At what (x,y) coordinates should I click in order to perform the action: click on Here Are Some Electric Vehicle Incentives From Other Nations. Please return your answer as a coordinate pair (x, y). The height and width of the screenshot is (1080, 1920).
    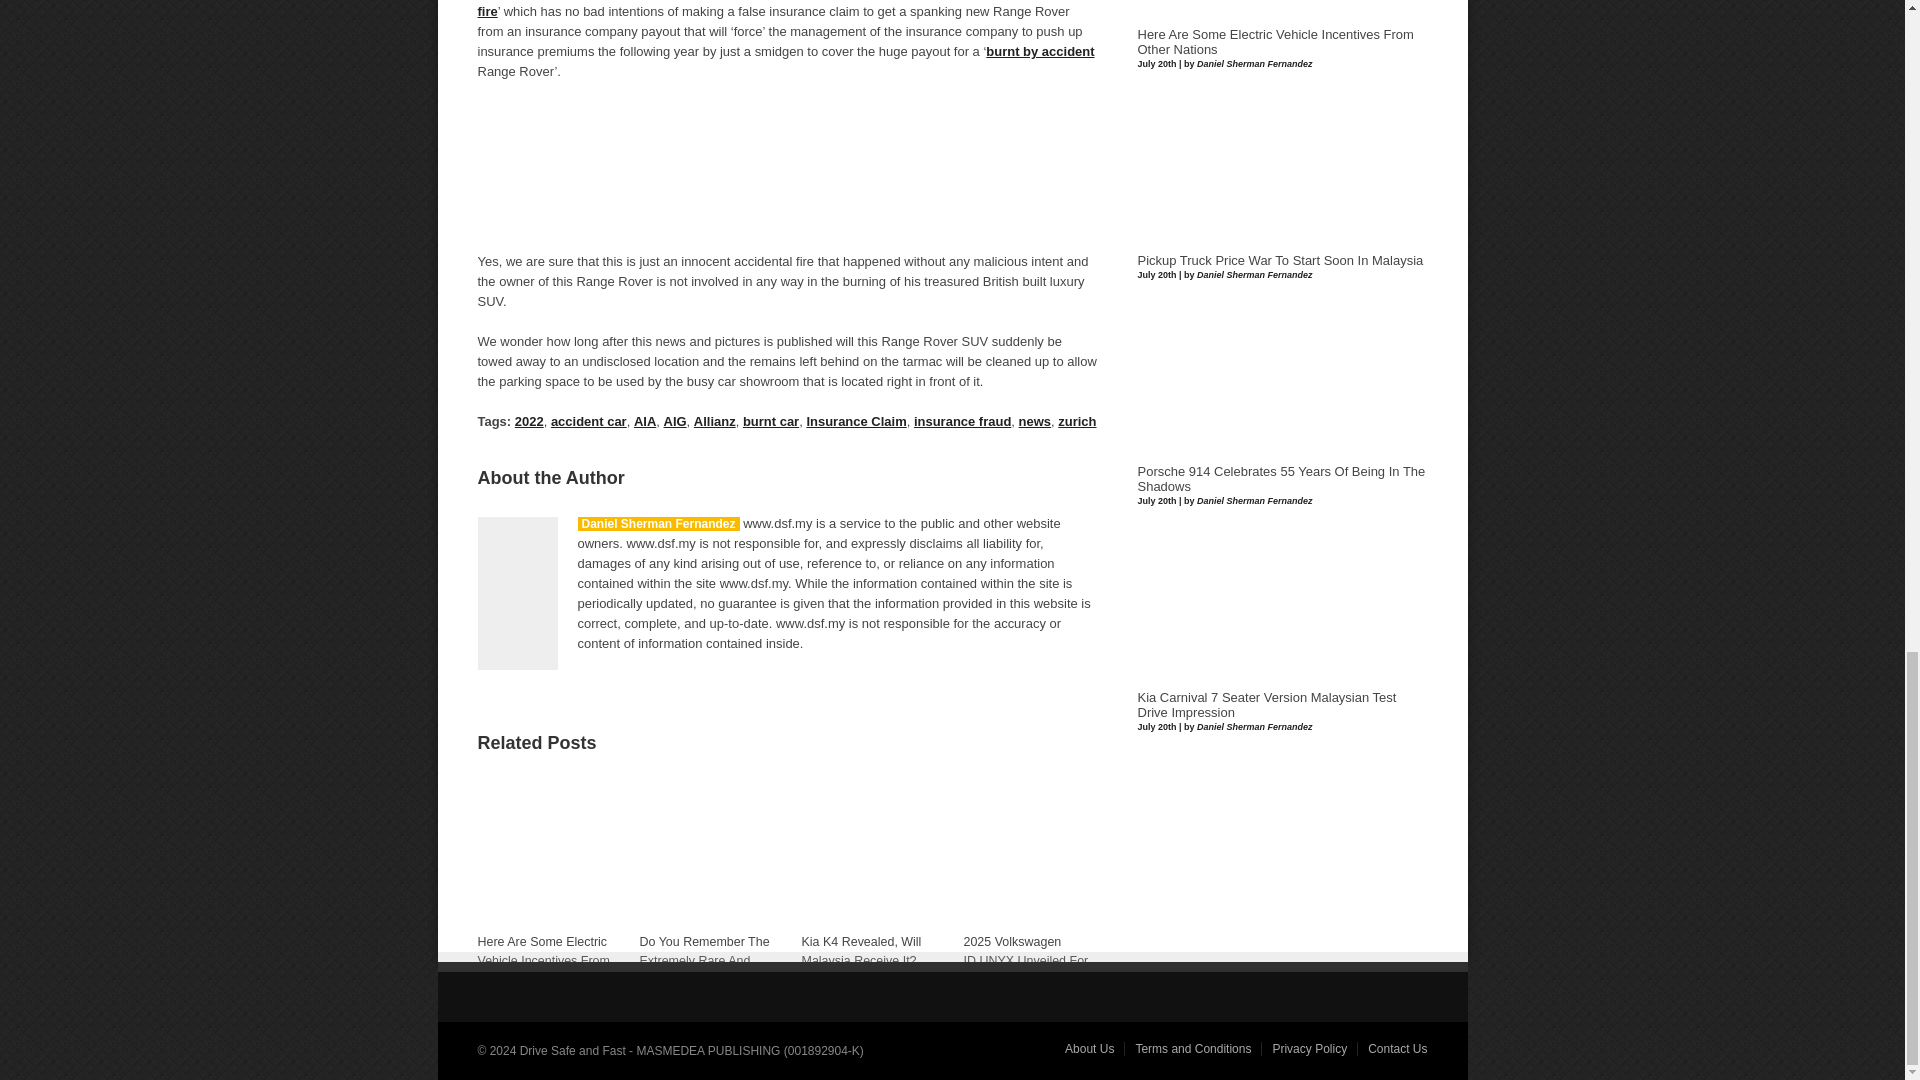
    Looking at the image, I should click on (545, 925).